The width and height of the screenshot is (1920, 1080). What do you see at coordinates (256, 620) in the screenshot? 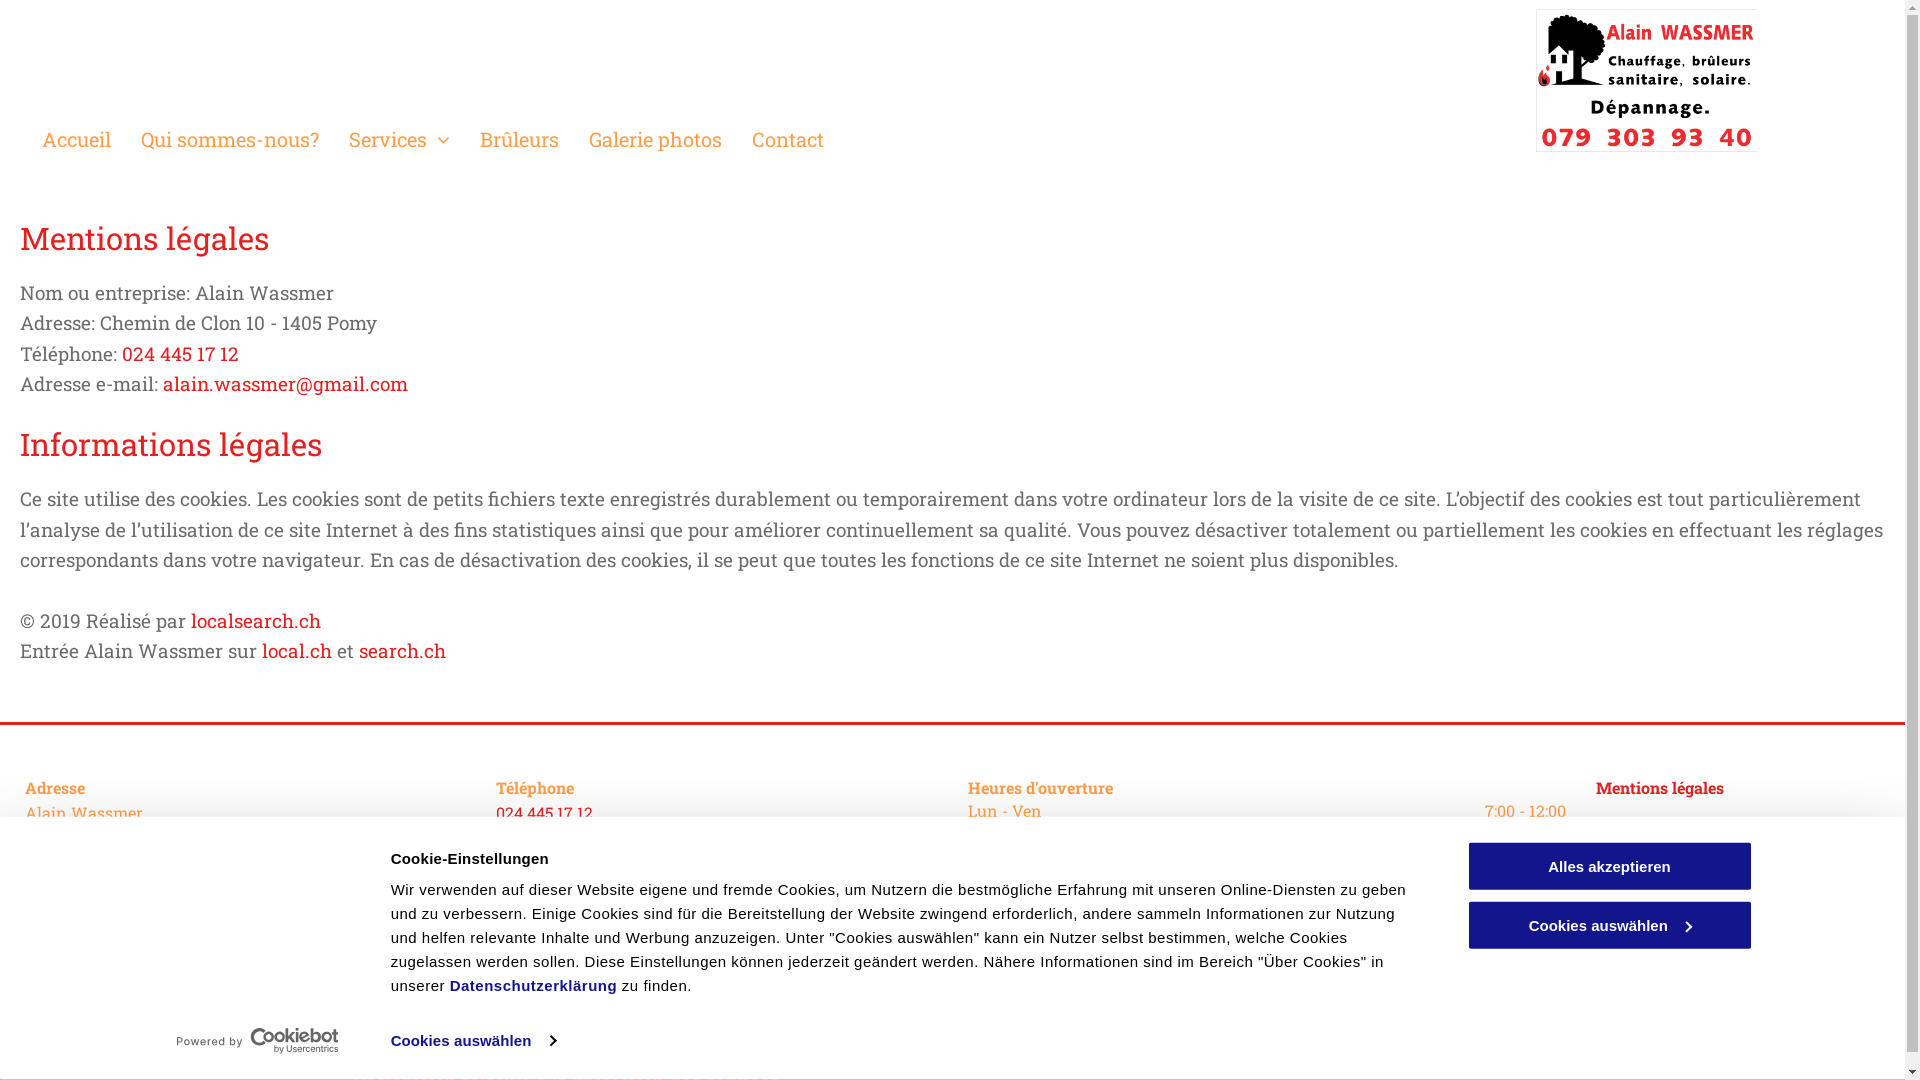
I see `localsearch.ch` at bounding box center [256, 620].